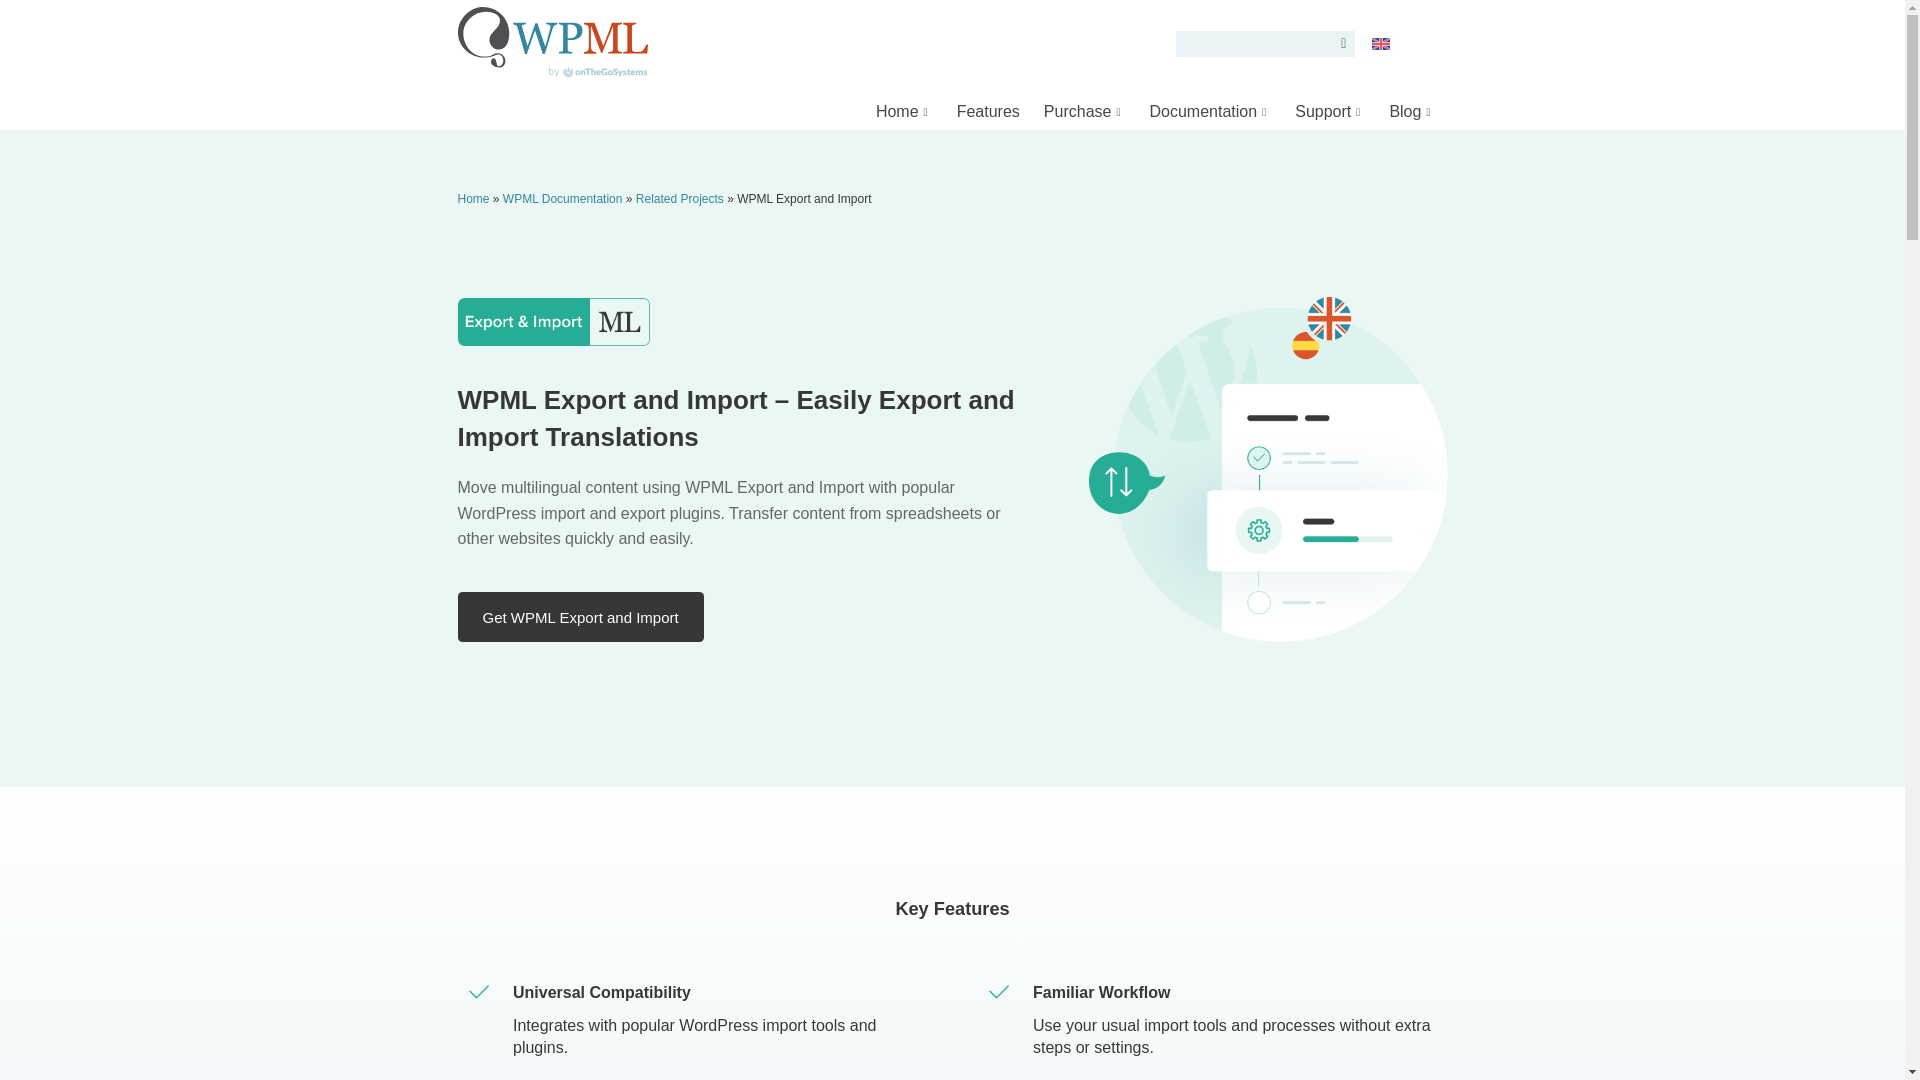 This screenshot has height=1080, width=1920. Describe the element at coordinates (904, 110) in the screenshot. I see `Home` at that location.